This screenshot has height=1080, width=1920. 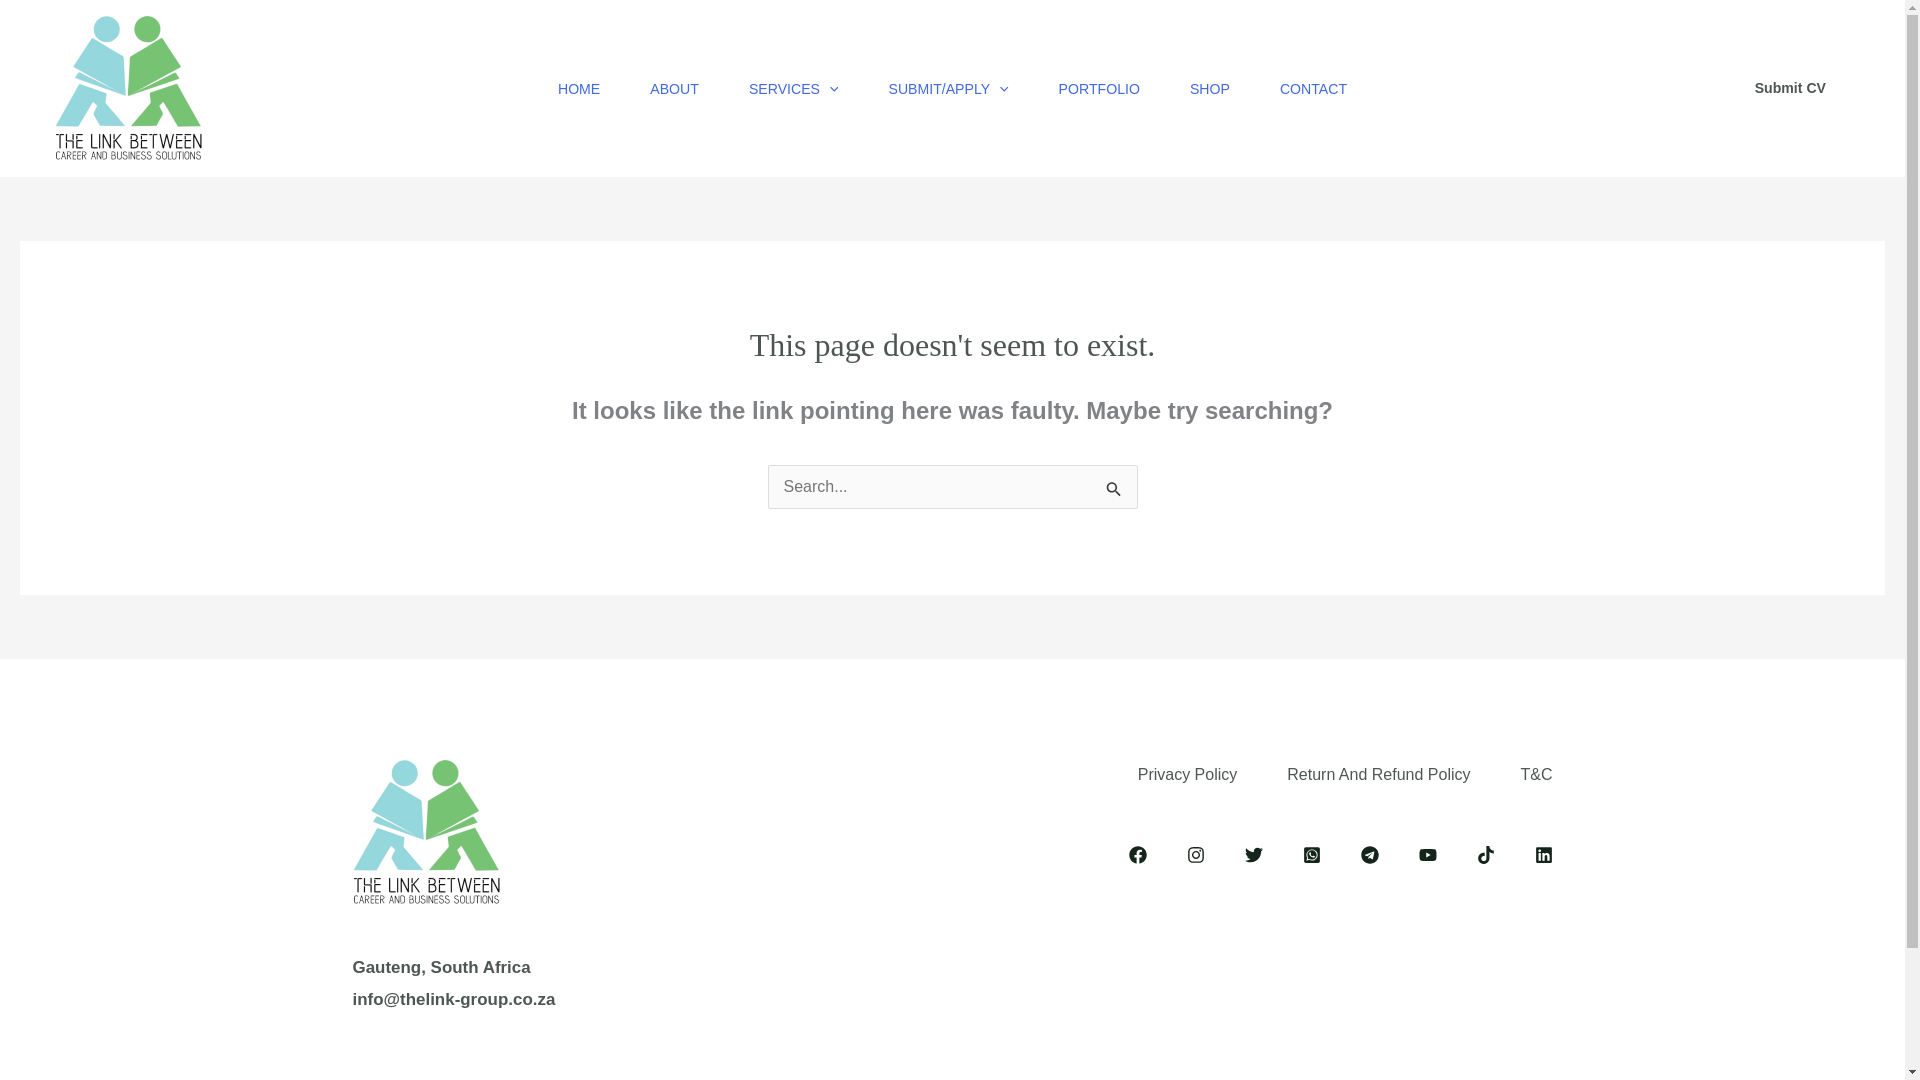 I want to click on SERVICES, so click(x=794, y=88).